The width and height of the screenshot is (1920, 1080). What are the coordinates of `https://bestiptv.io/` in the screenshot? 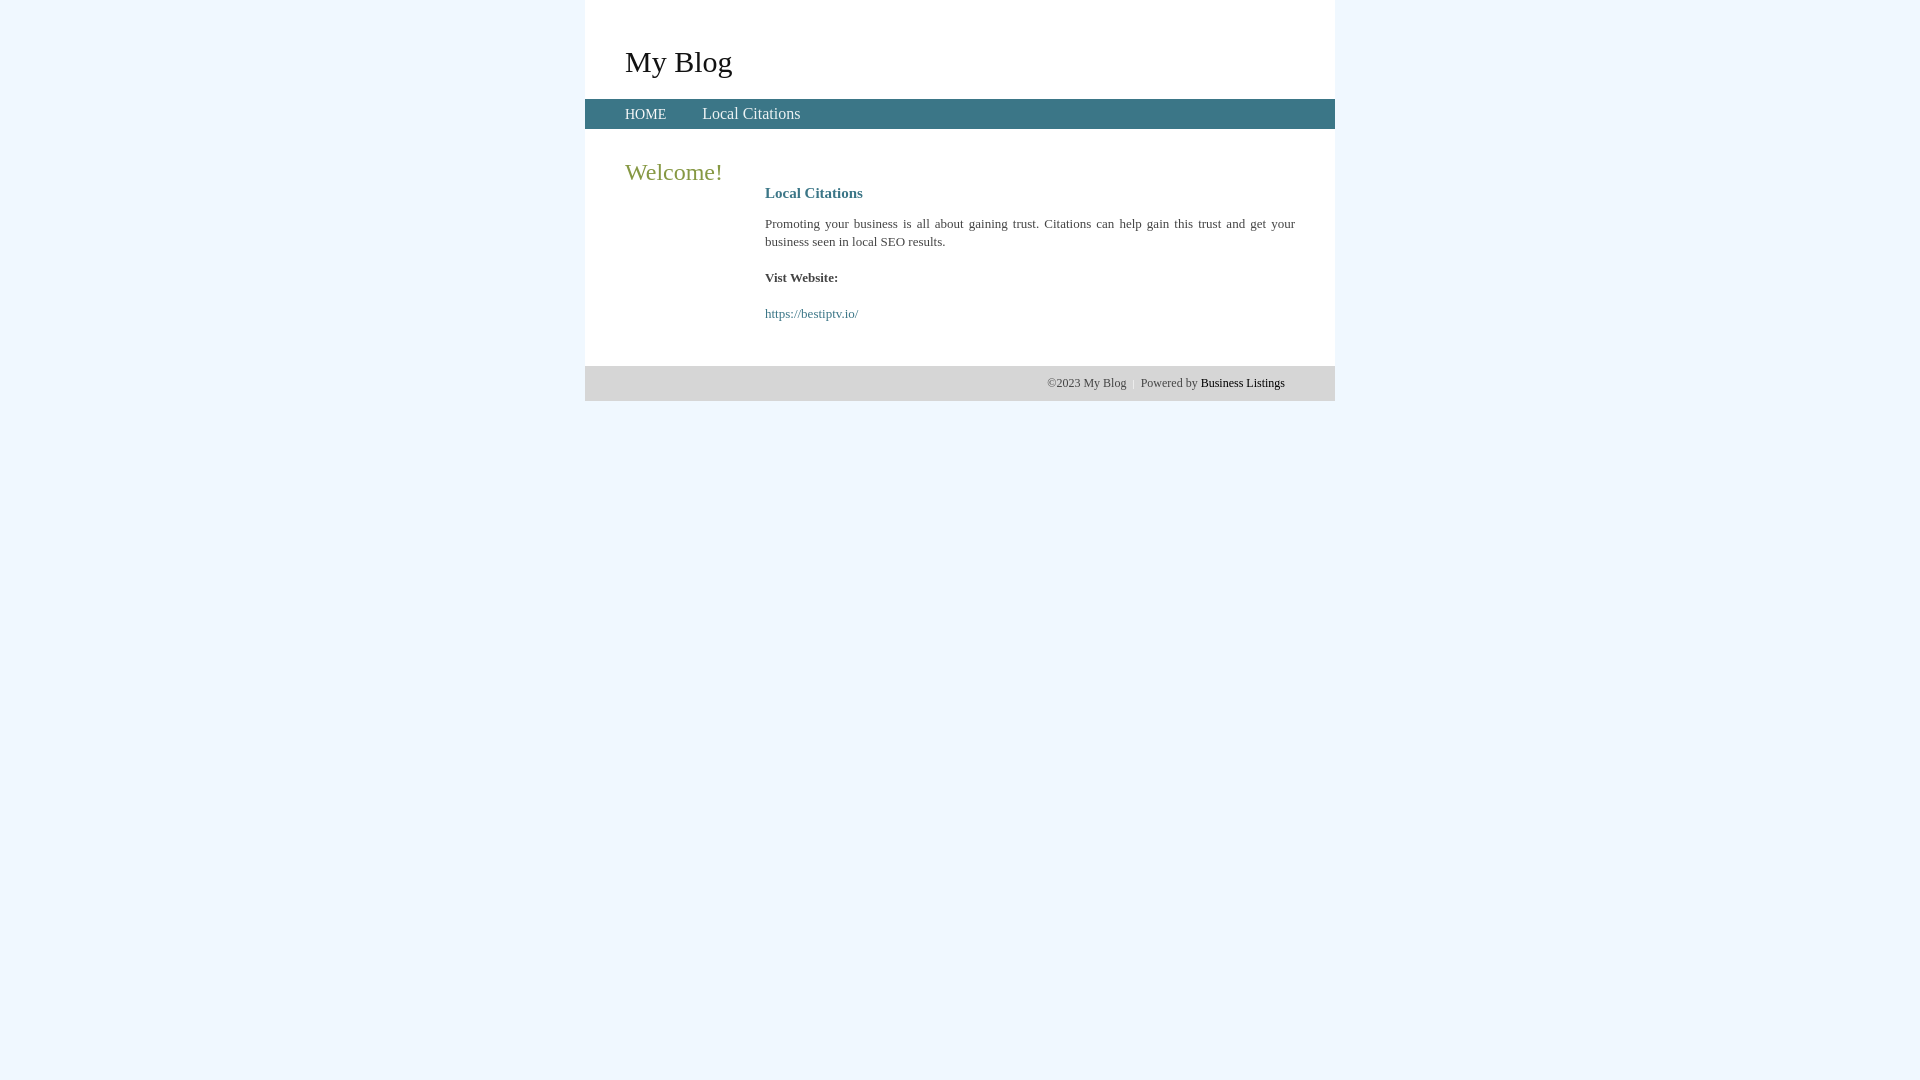 It's located at (812, 314).